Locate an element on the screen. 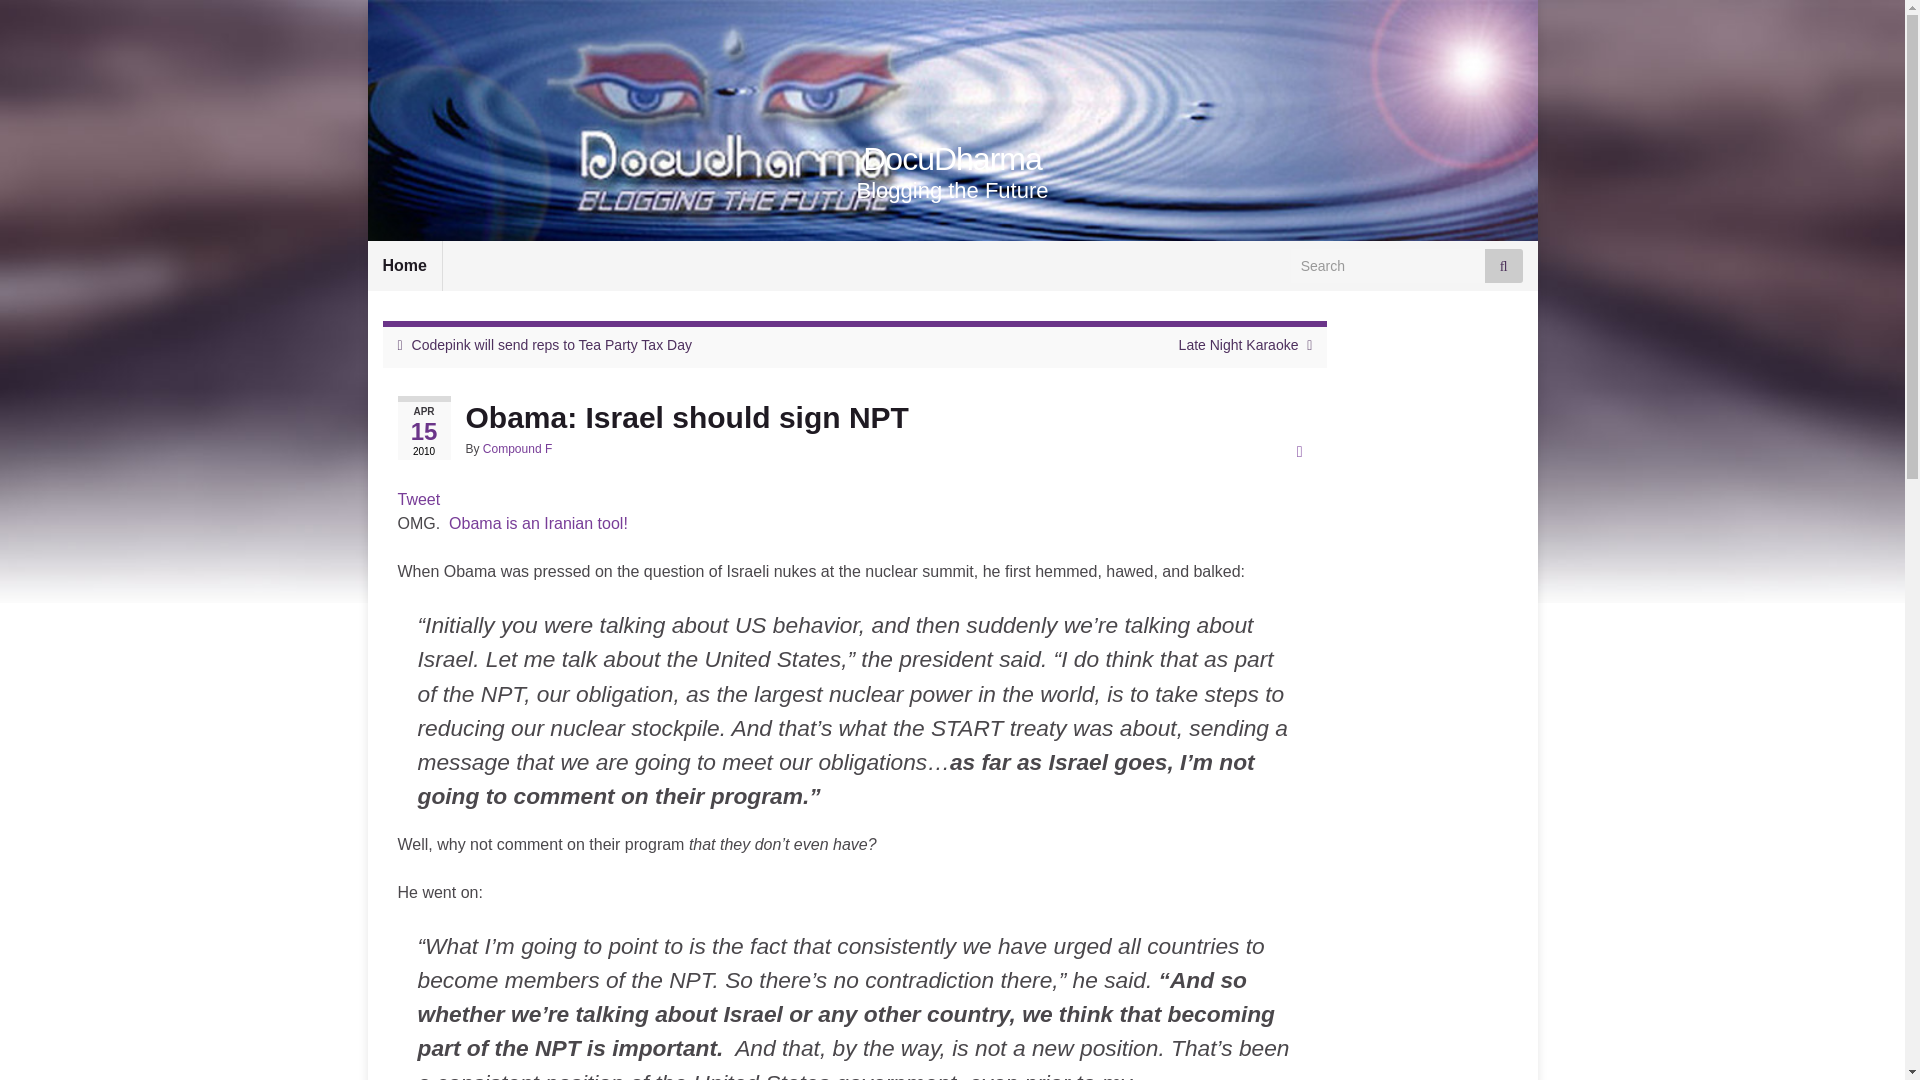  Compound F is located at coordinates (518, 448).